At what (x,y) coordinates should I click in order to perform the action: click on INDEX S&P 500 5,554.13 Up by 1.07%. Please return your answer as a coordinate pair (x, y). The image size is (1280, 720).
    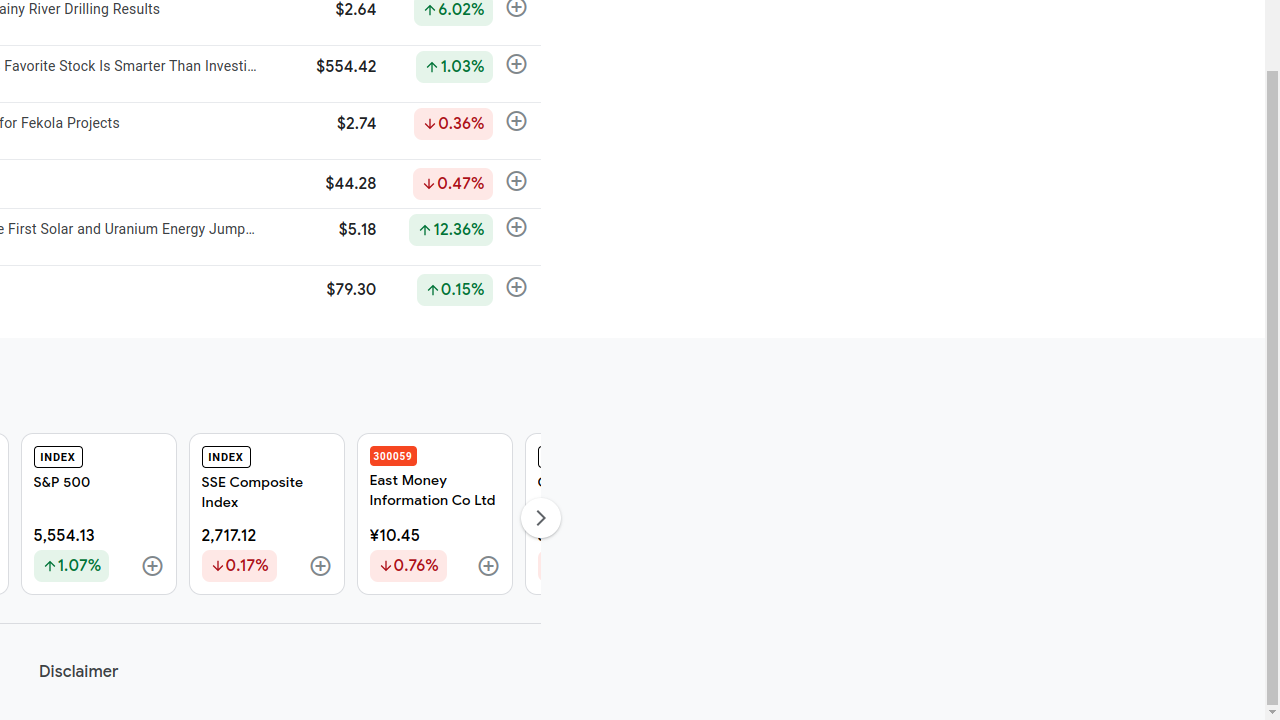
    Looking at the image, I should click on (98, 514).